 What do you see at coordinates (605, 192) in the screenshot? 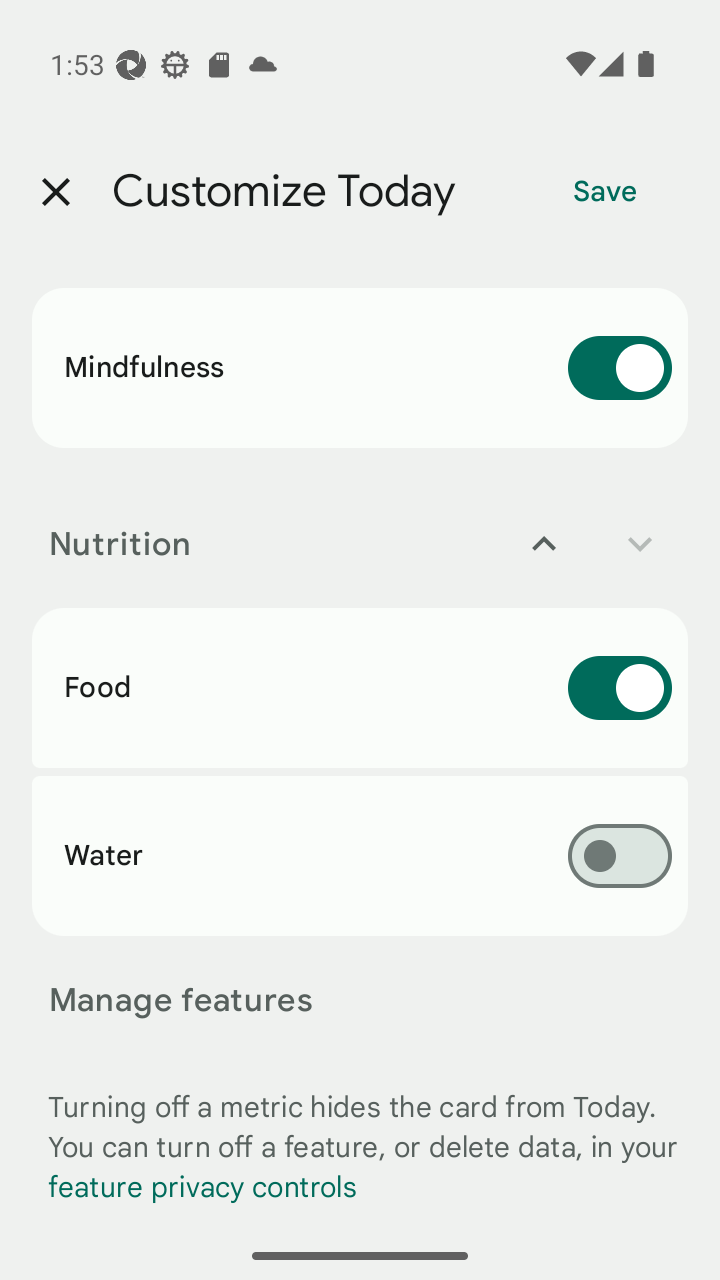
I see `Save` at bounding box center [605, 192].